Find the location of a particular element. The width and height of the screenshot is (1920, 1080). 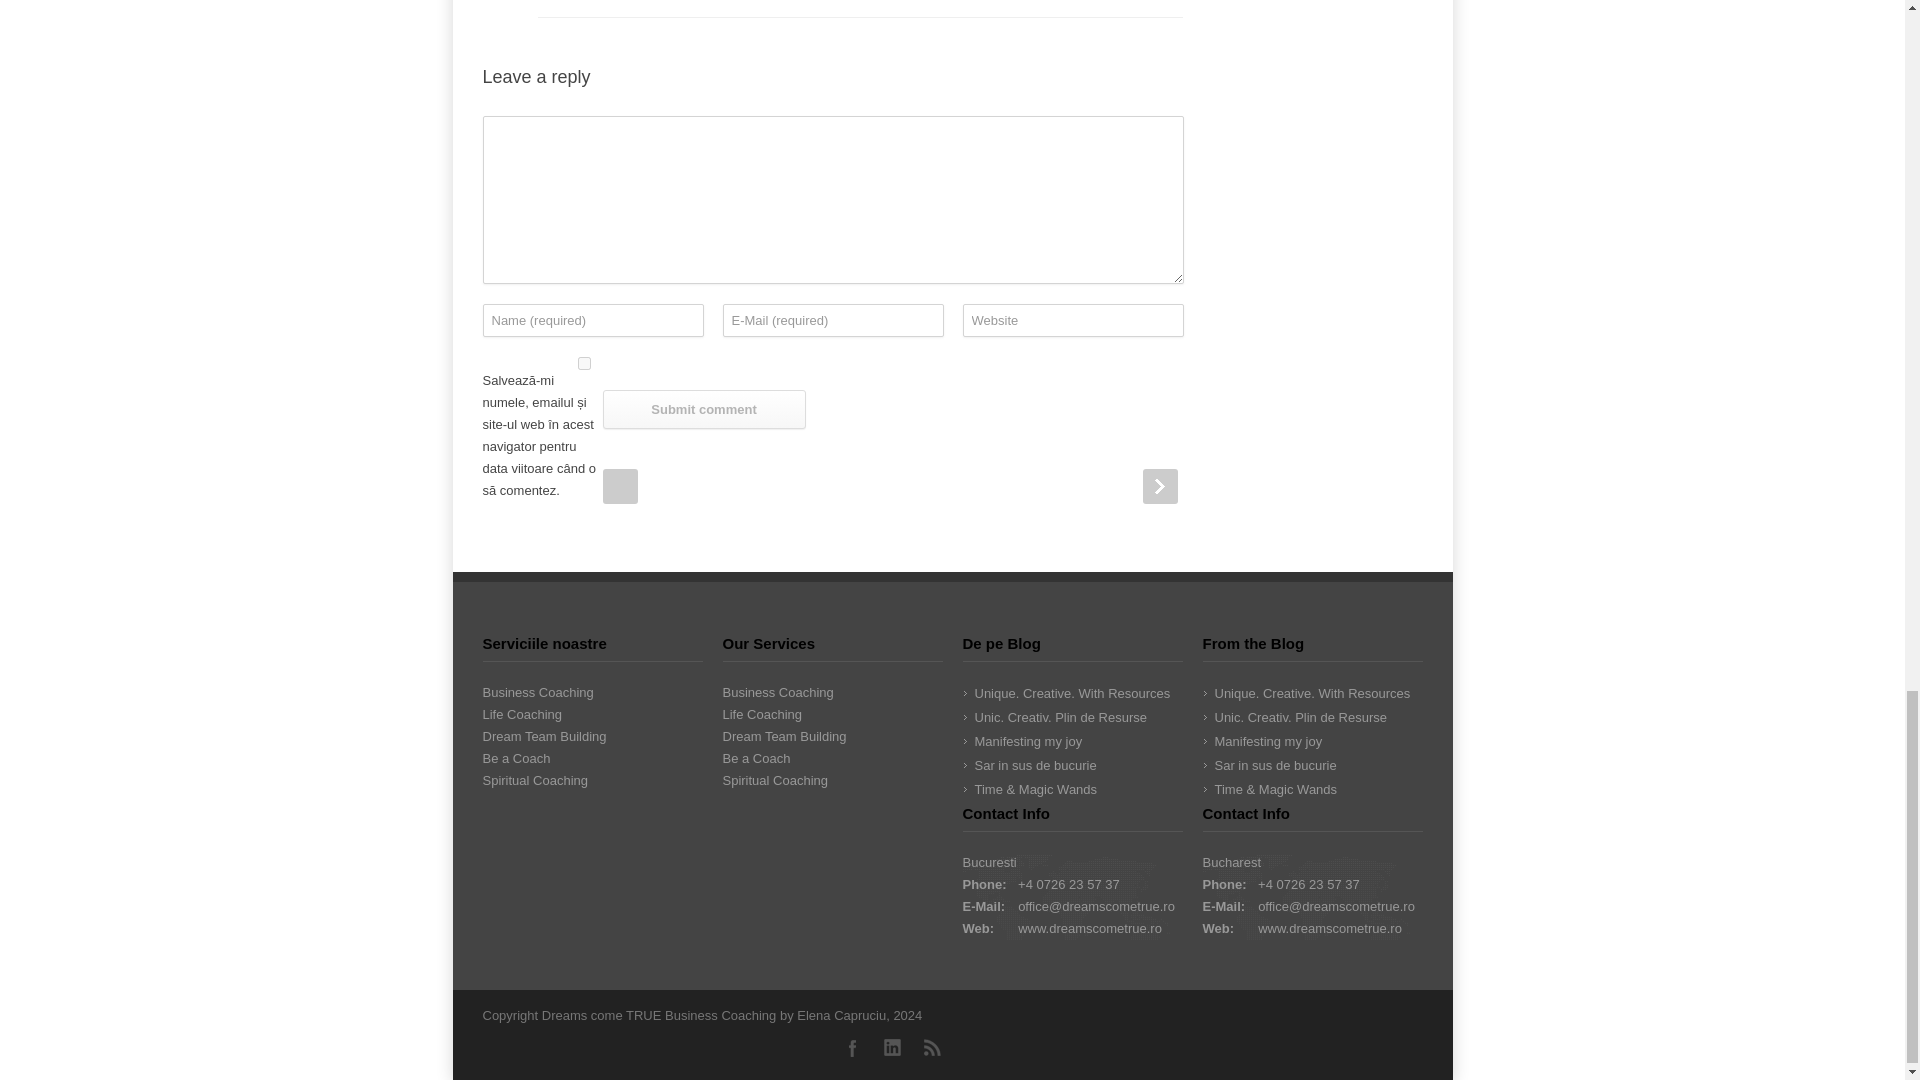

Submit comment is located at coordinates (703, 408).